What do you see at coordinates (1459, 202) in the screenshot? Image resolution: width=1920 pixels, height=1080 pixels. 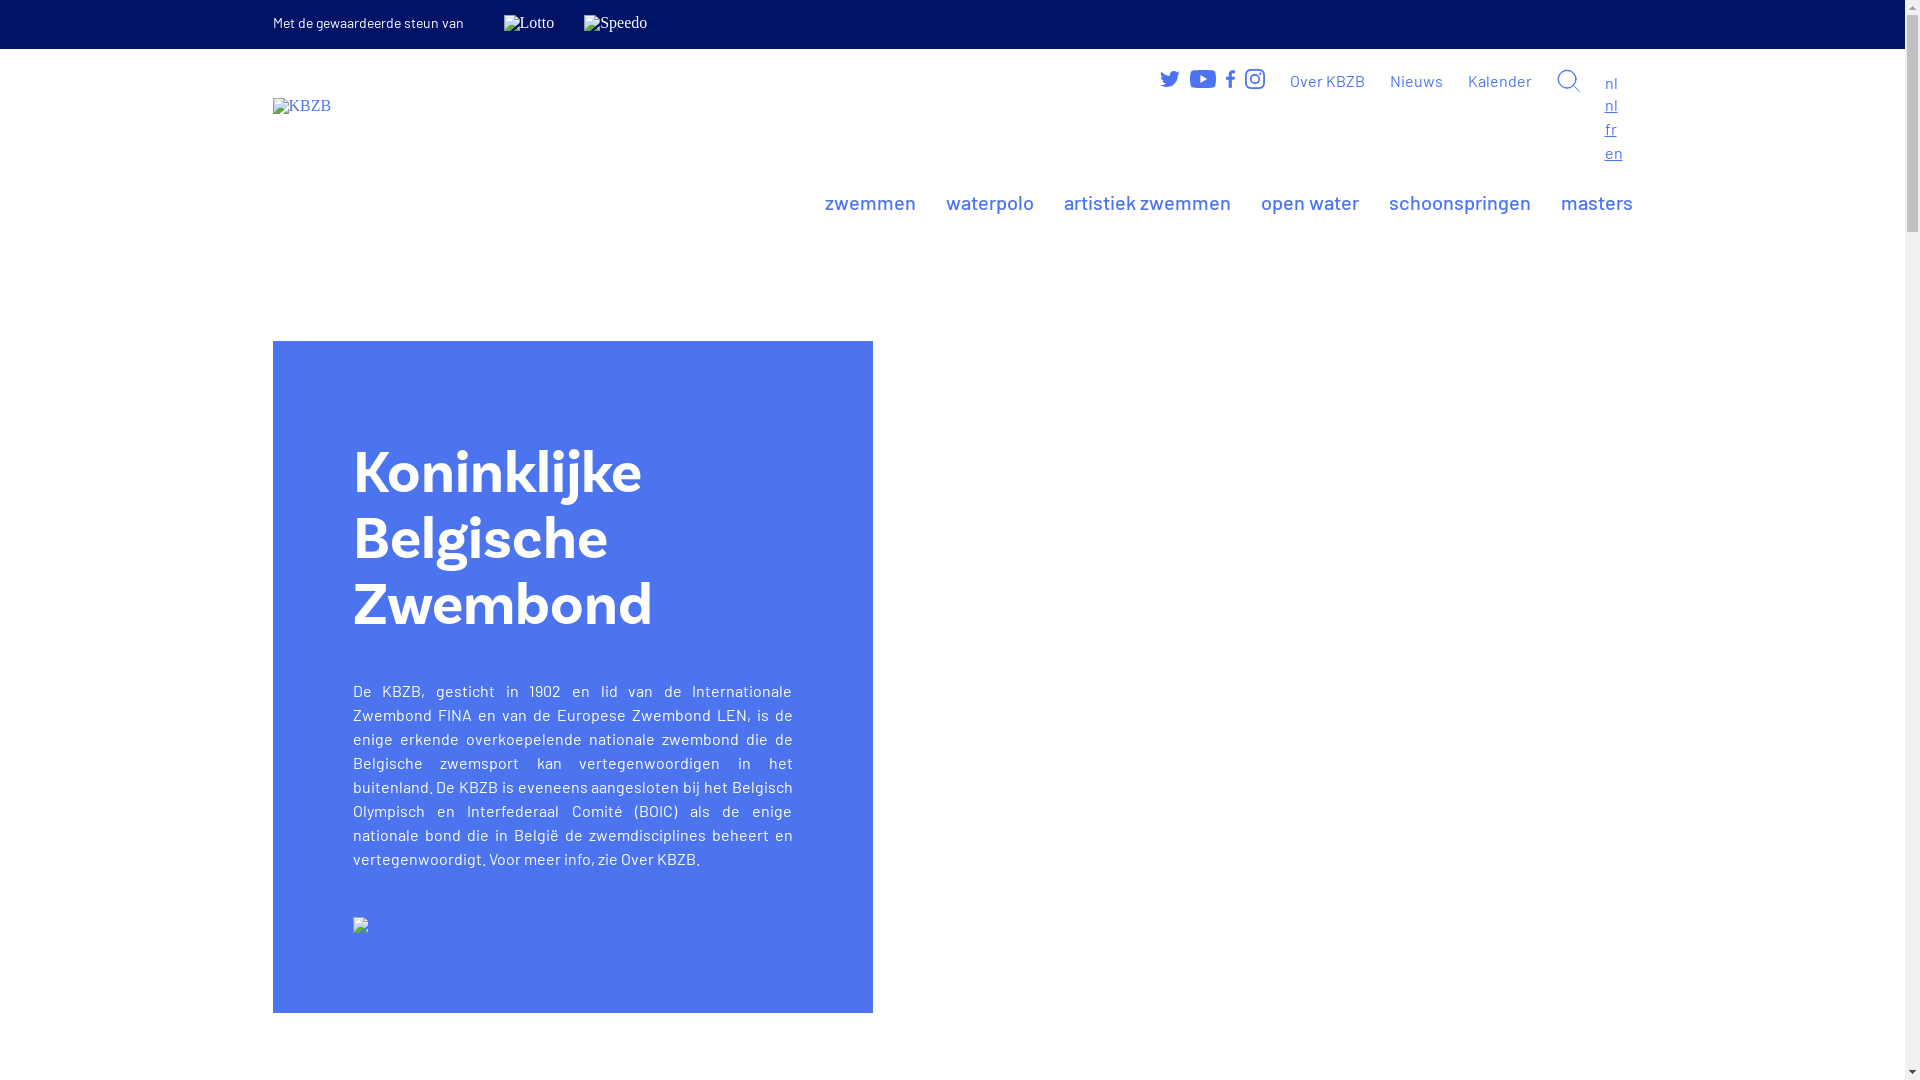 I see `schoonspringen` at bounding box center [1459, 202].